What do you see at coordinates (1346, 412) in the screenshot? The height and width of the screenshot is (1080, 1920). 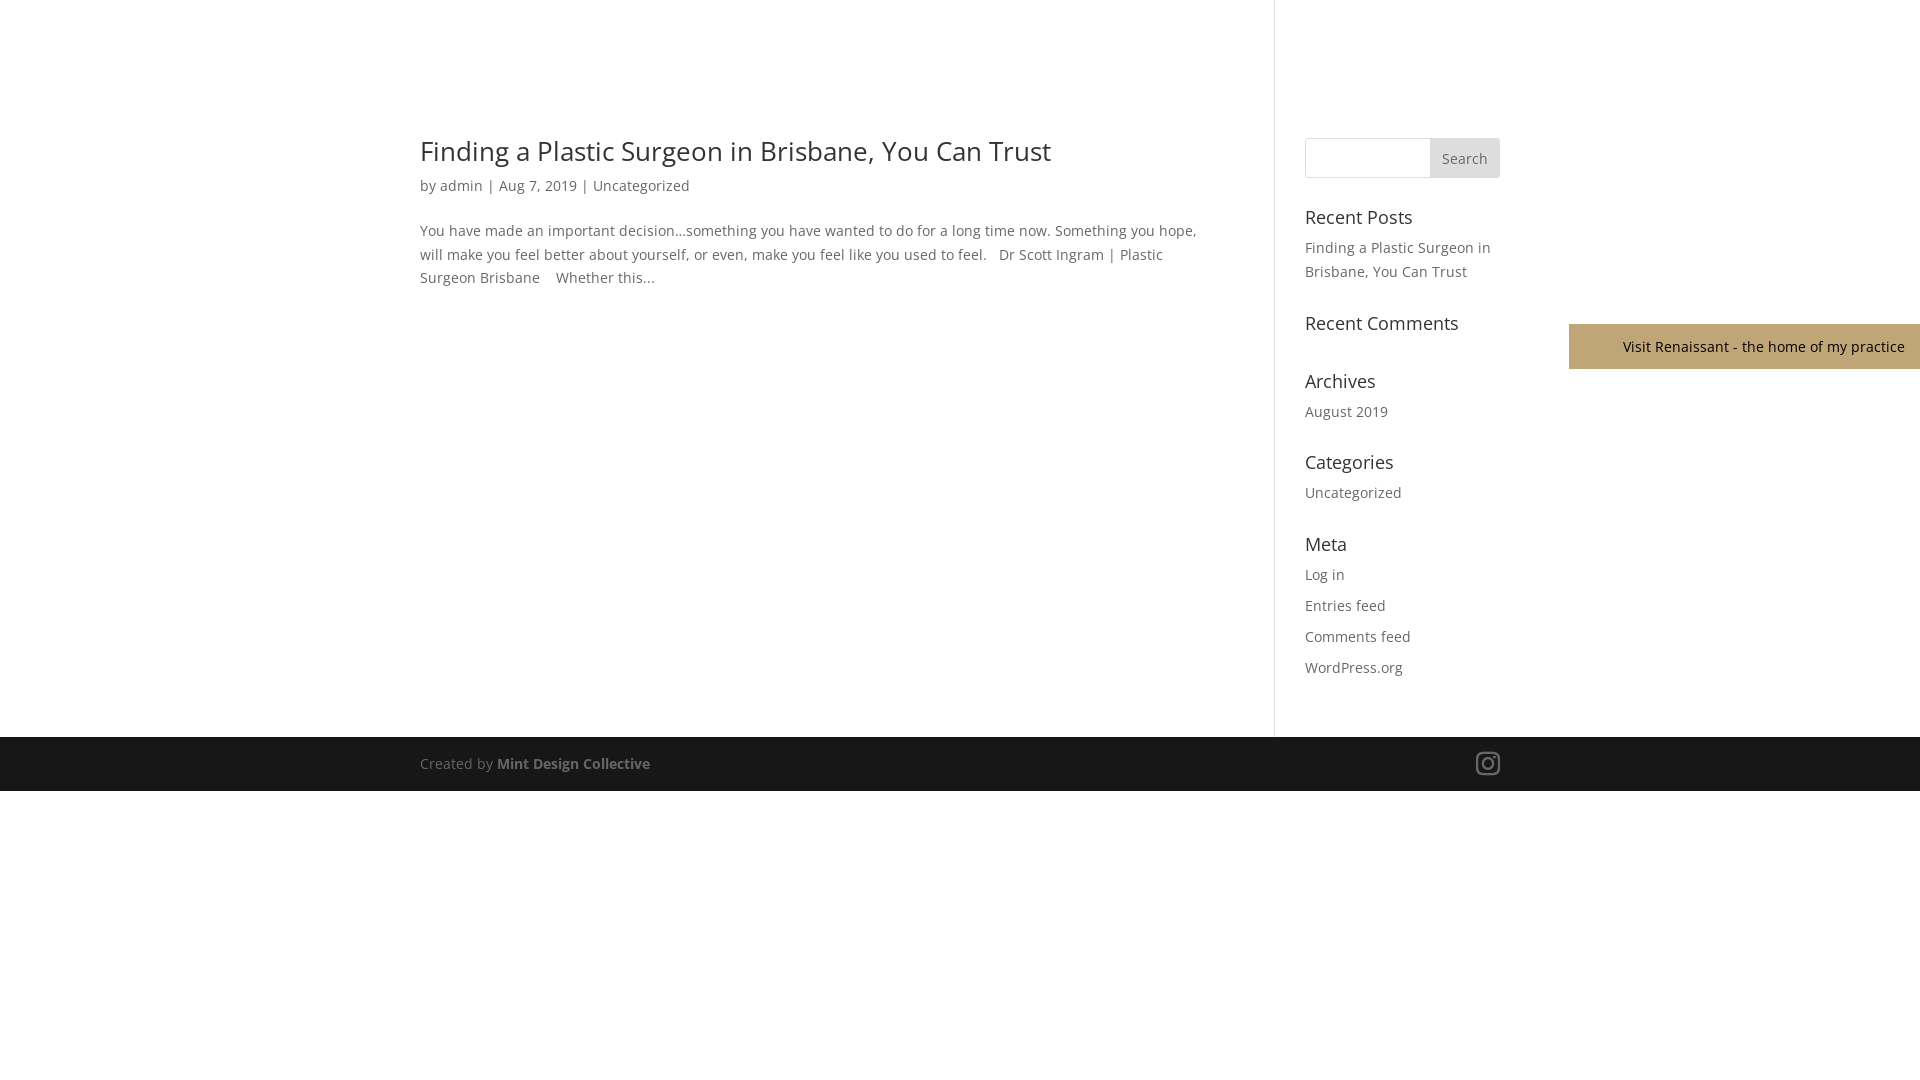 I see `August 2019` at bounding box center [1346, 412].